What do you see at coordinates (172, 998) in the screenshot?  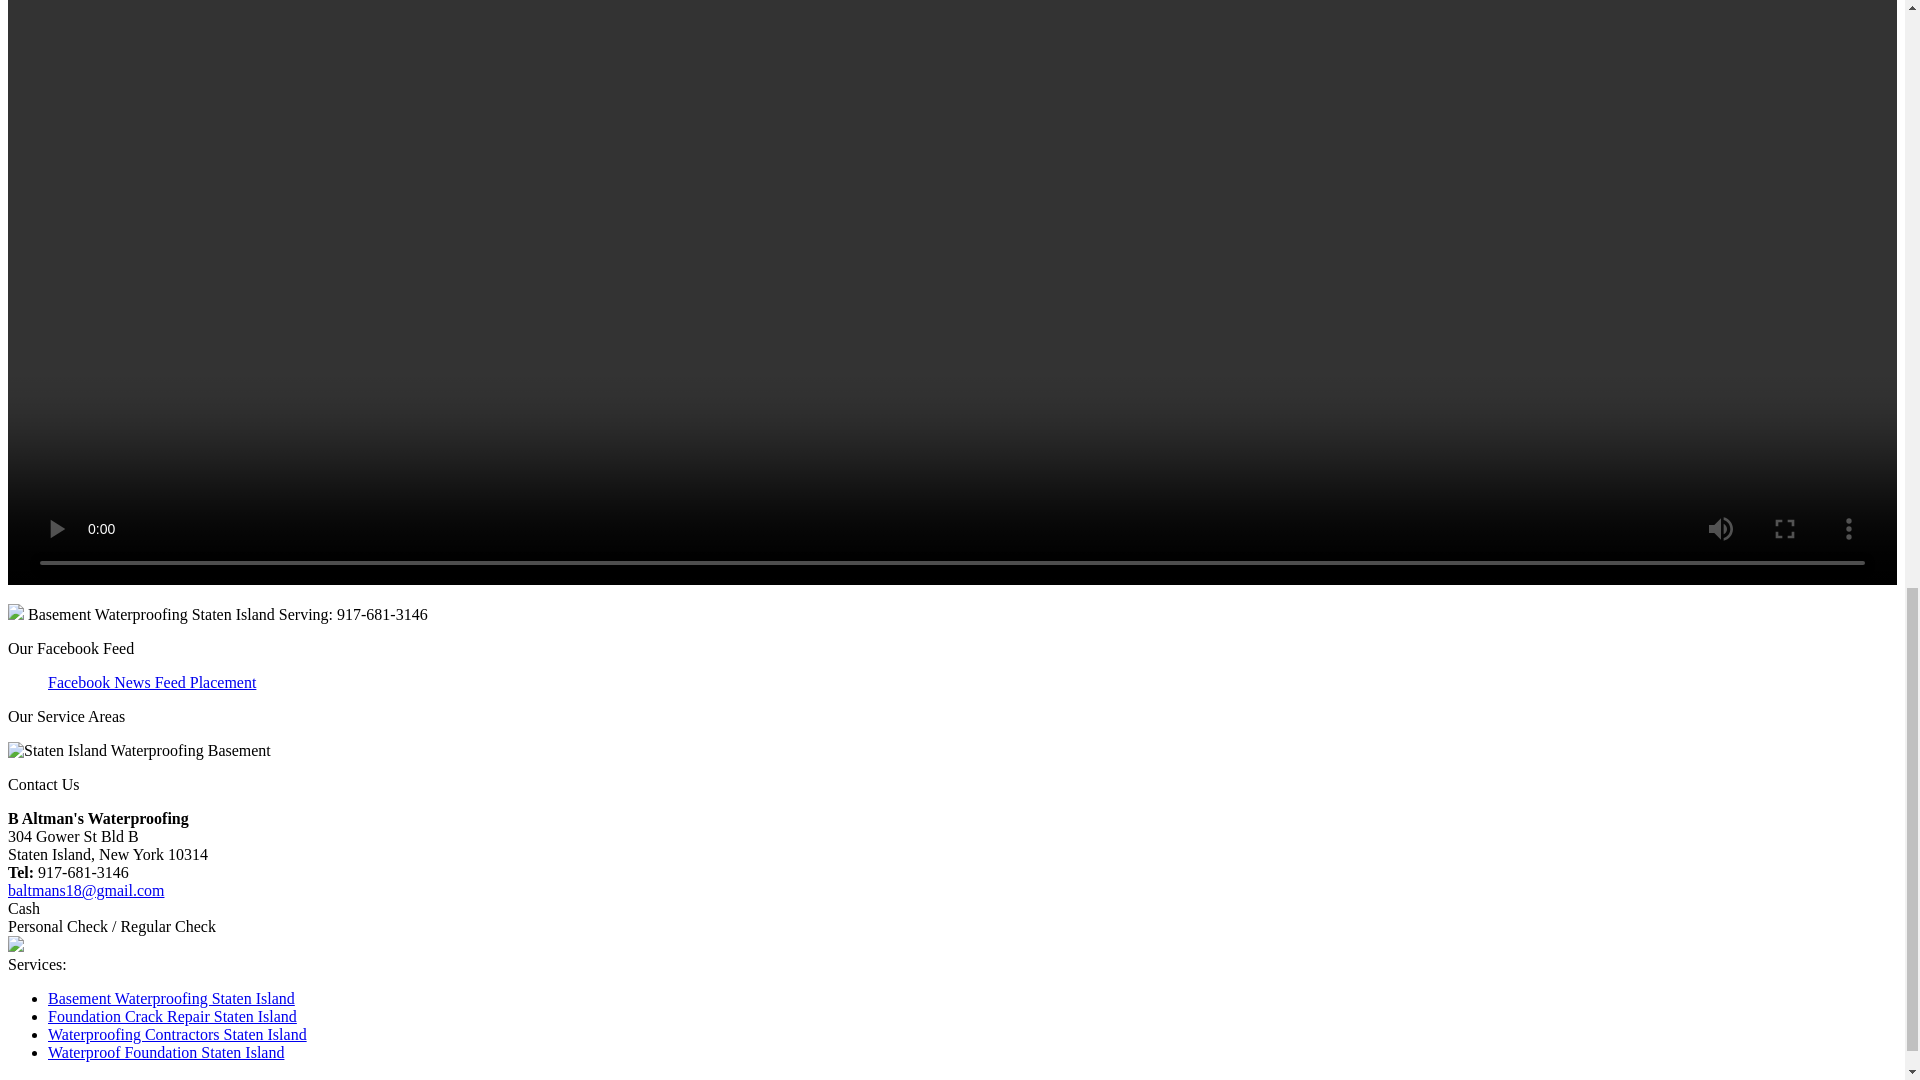 I see `Basement Waterproofing Staten Island` at bounding box center [172, 998].